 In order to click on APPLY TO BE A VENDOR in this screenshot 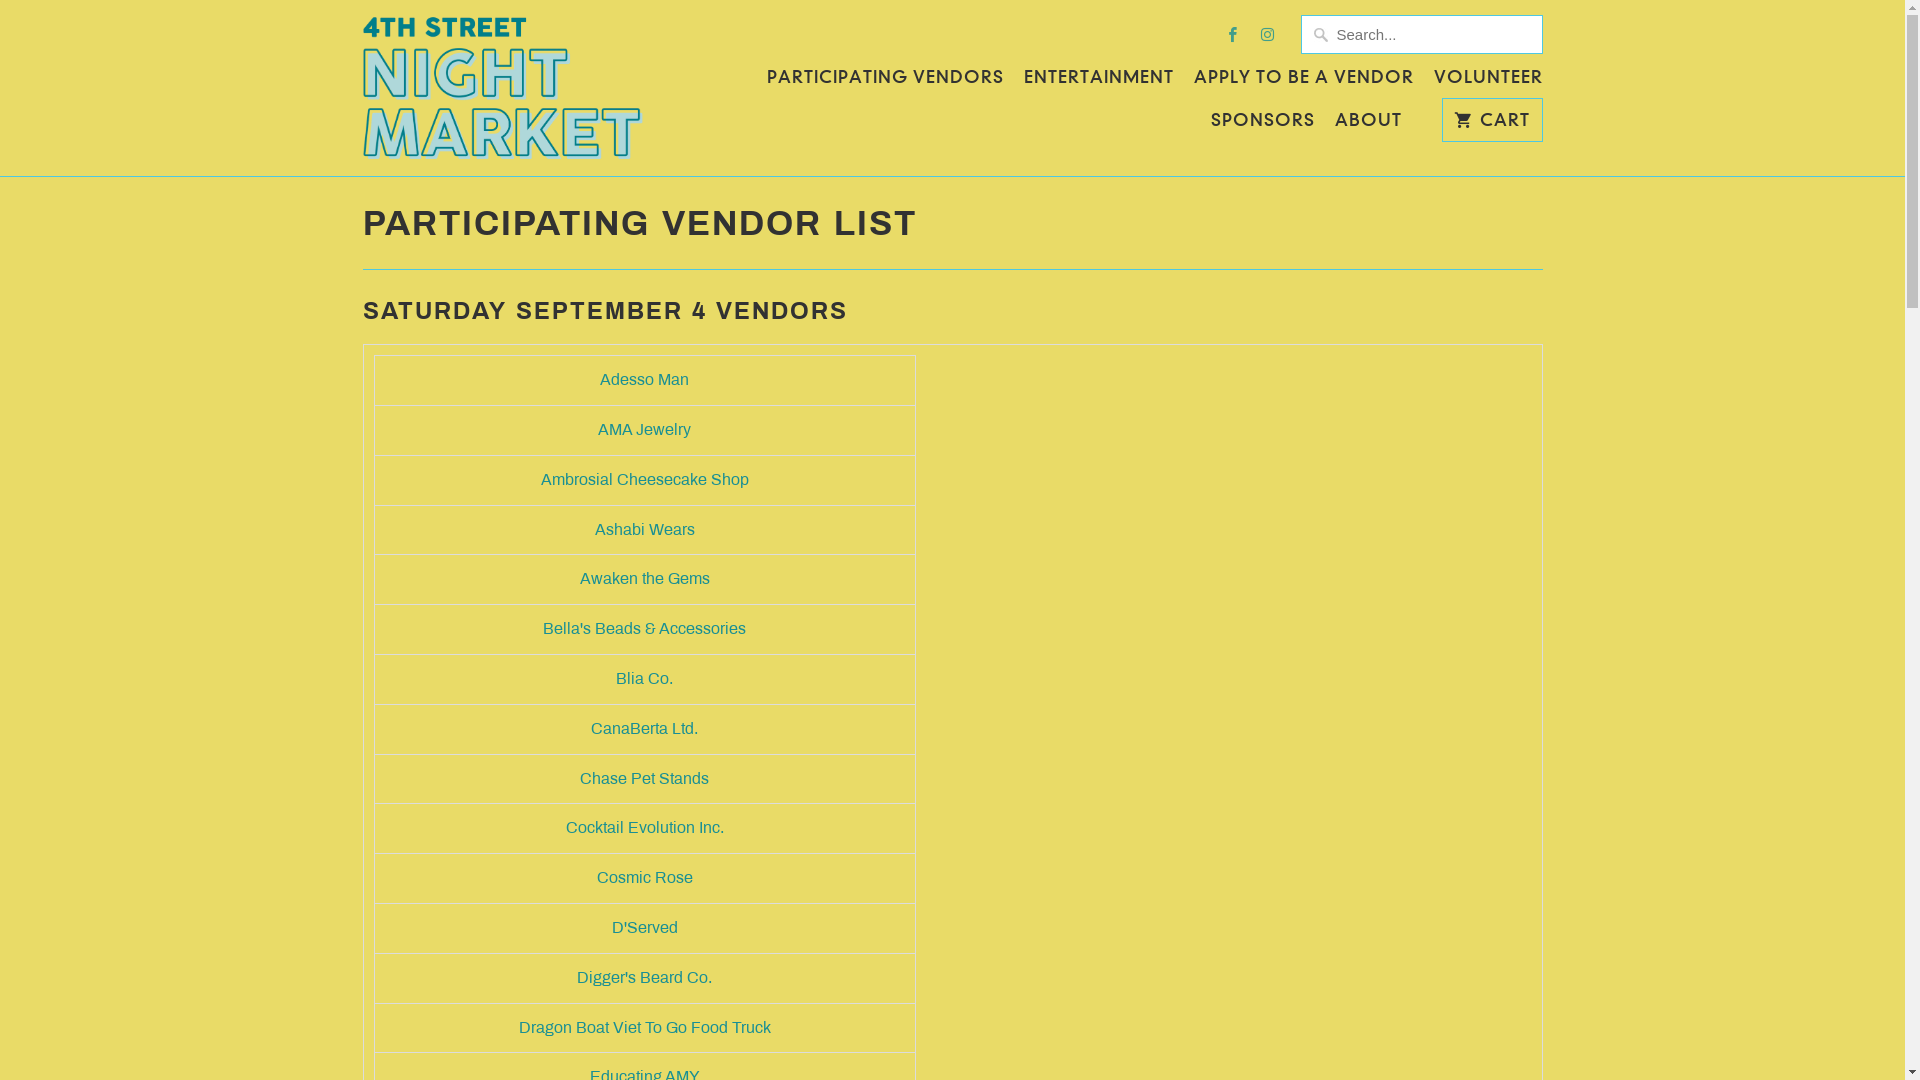, I will do `click(1304, 82)`.